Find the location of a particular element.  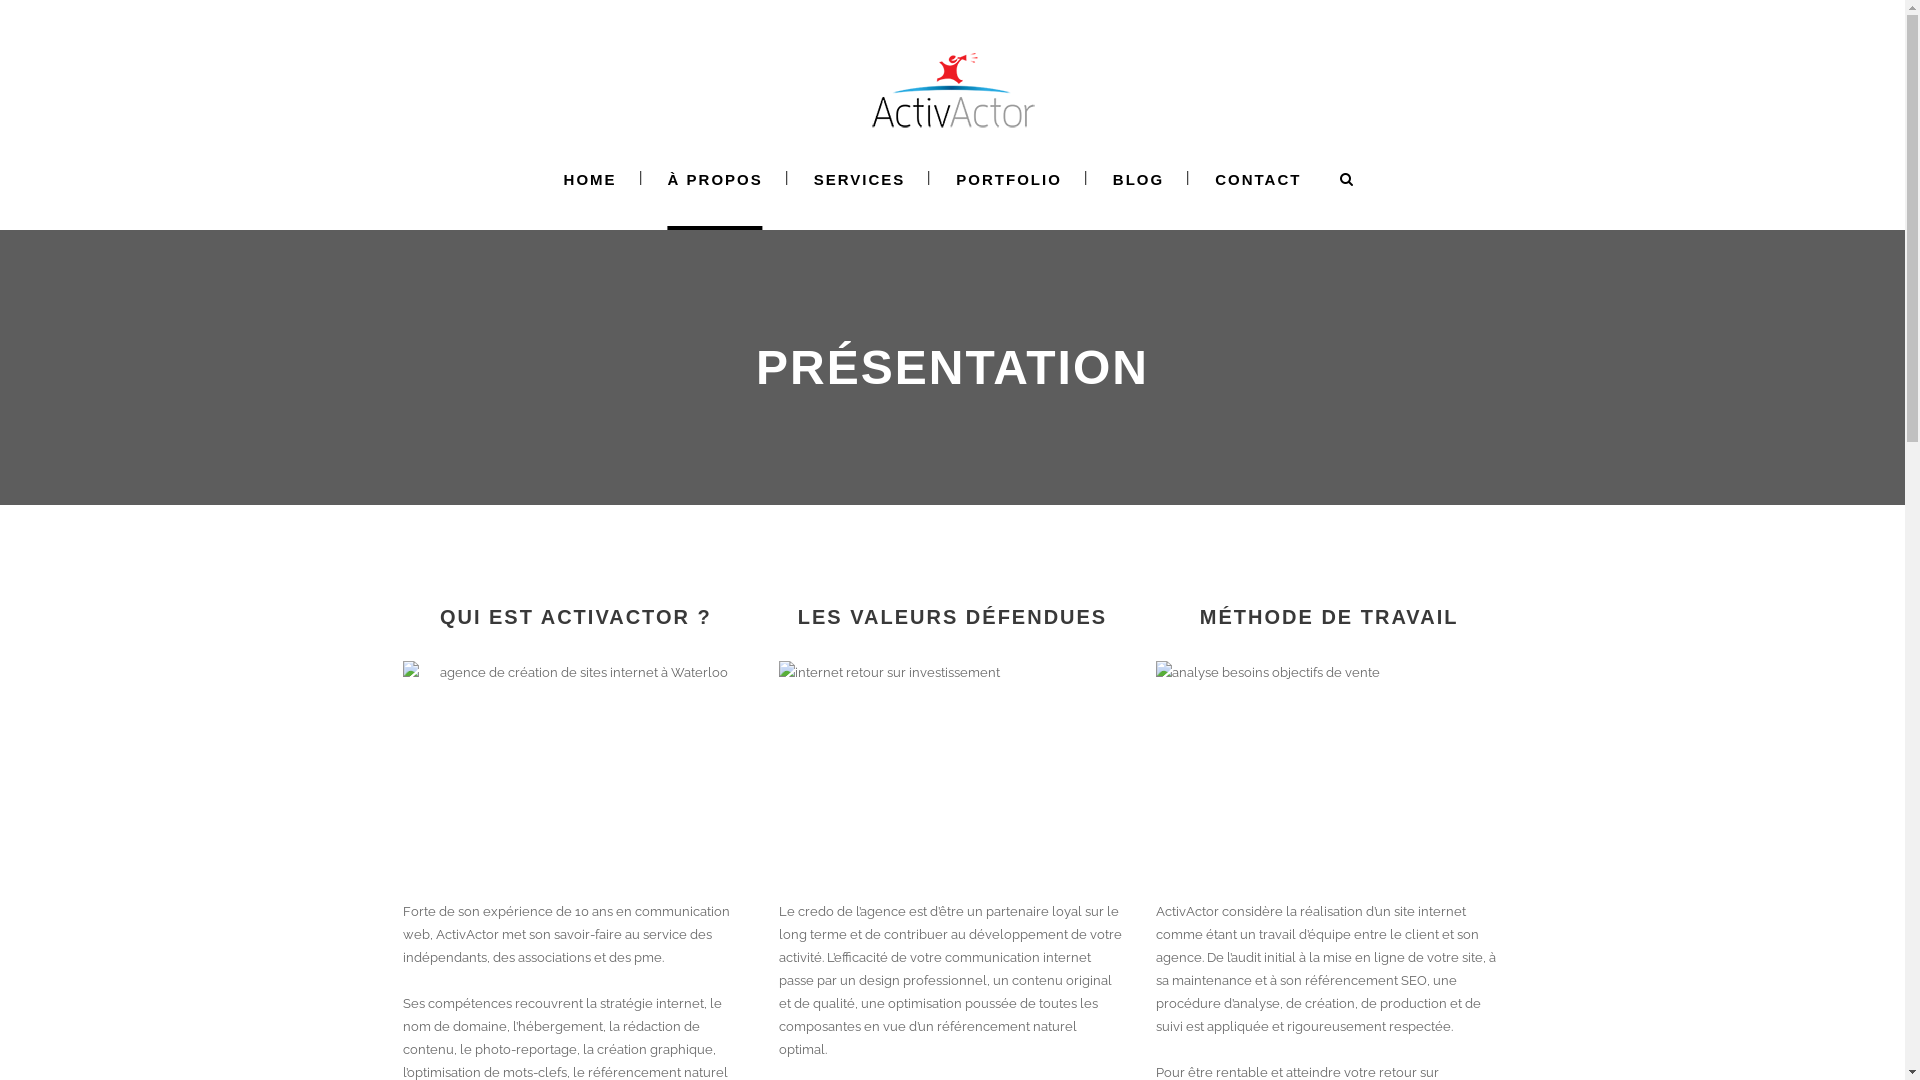

HOME is located at coordinates (590, 180).